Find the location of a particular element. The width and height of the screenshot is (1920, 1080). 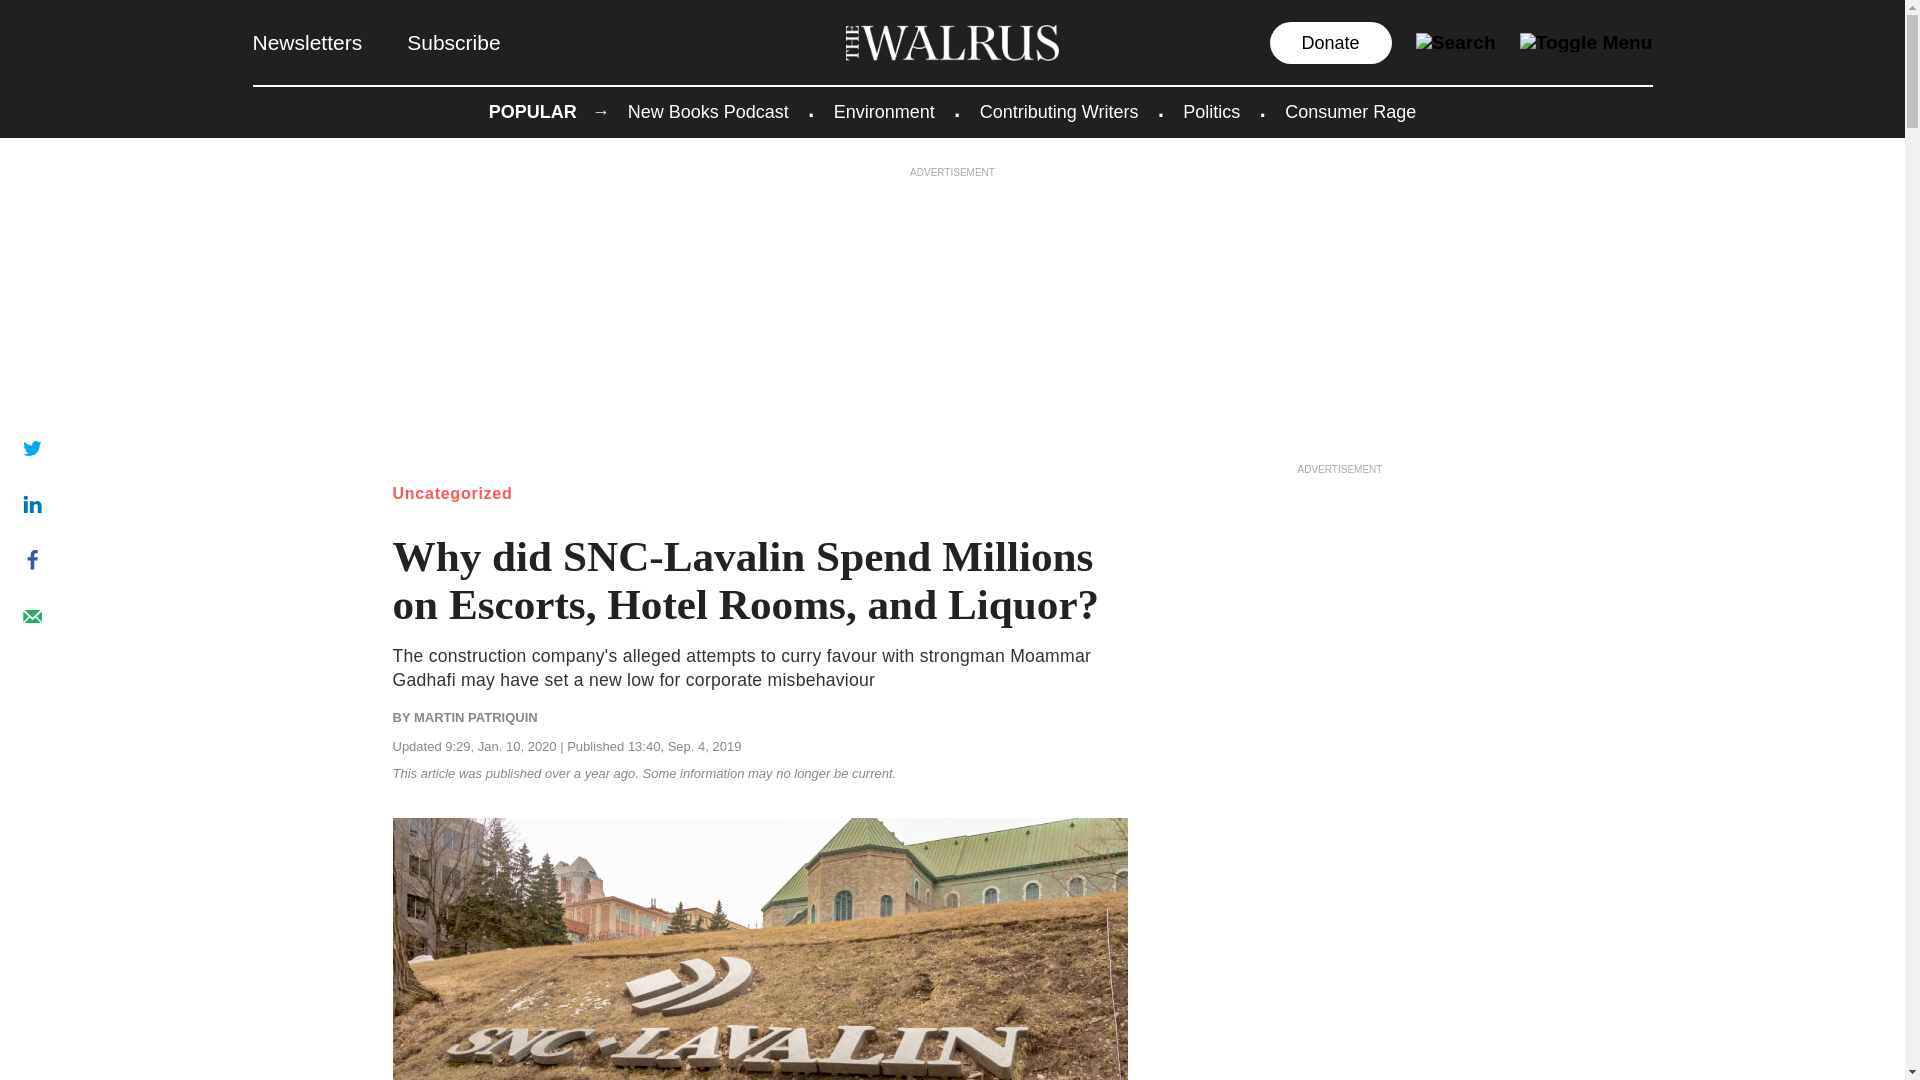

Share on Twitter is located at coordinates (31, 447).